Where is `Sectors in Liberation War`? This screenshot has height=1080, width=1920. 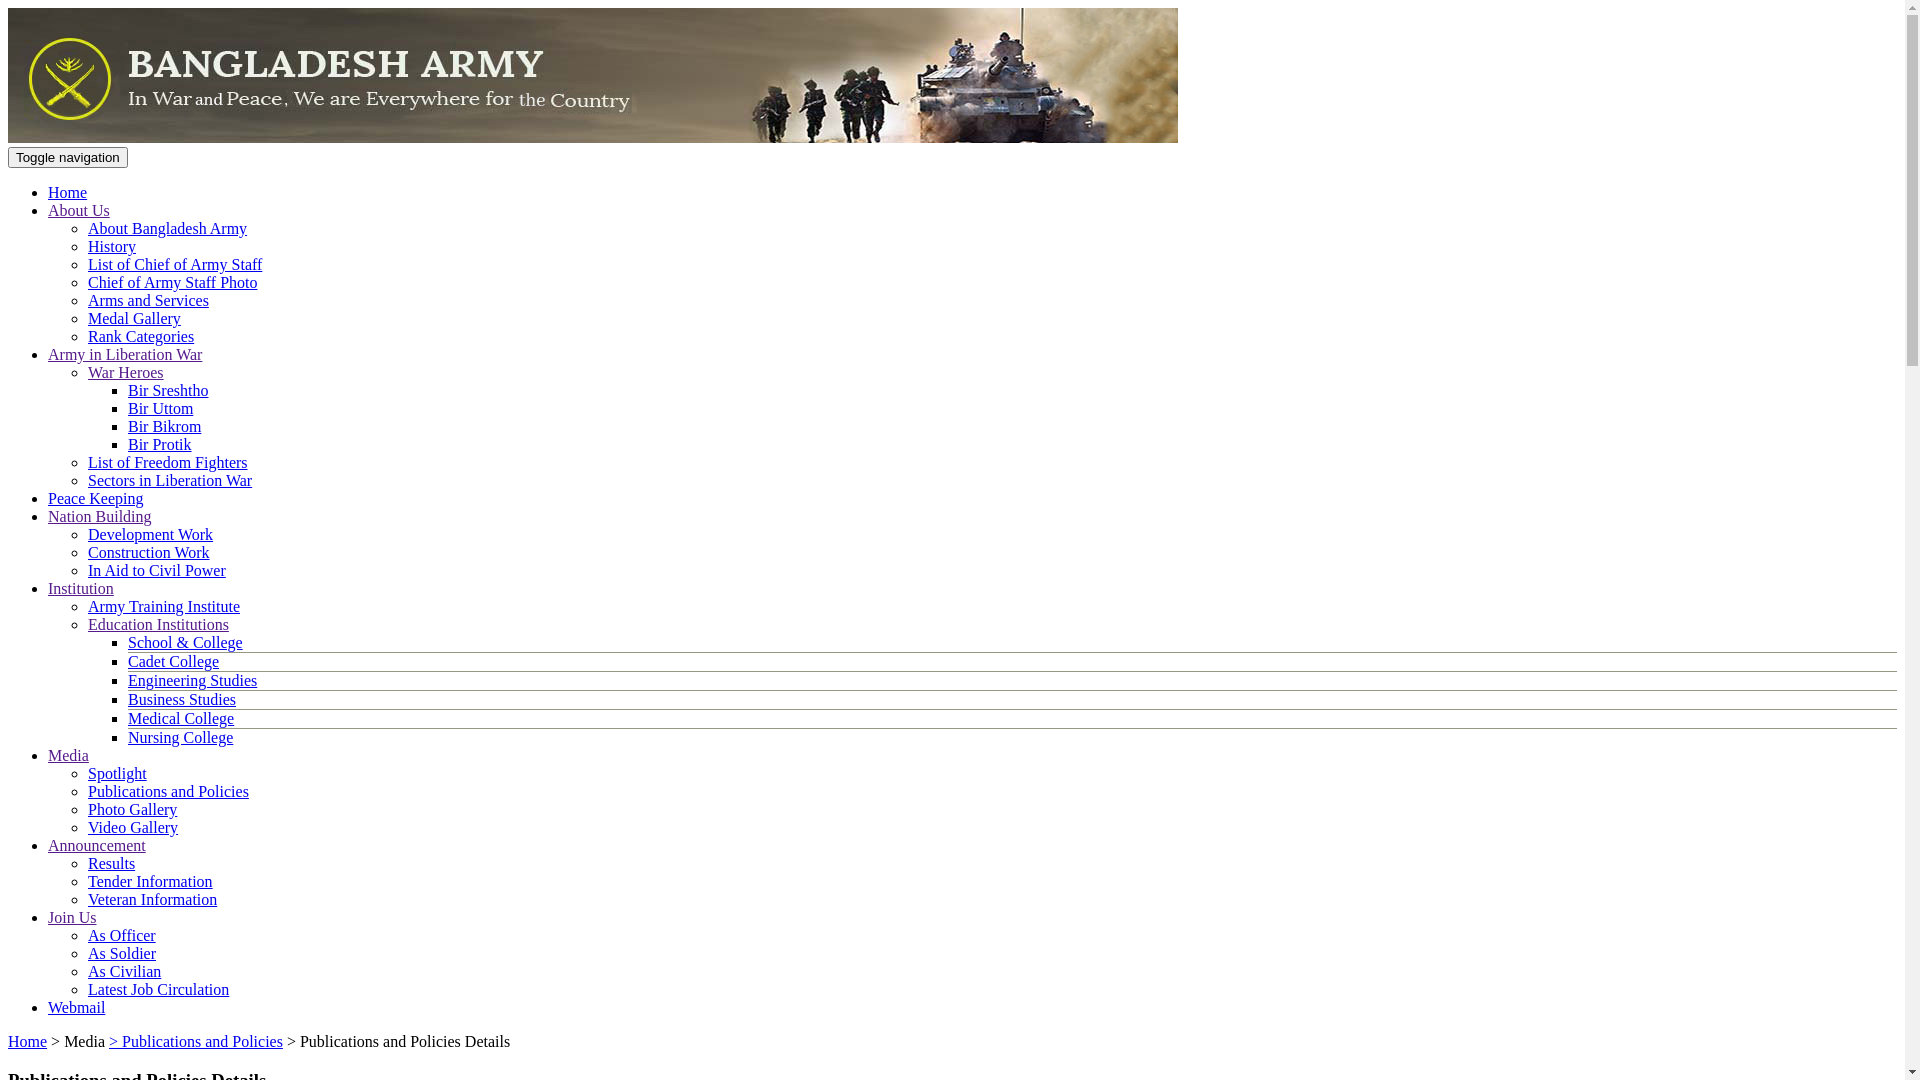
Sectors in Liberation War is located at coordinates (170, 480).